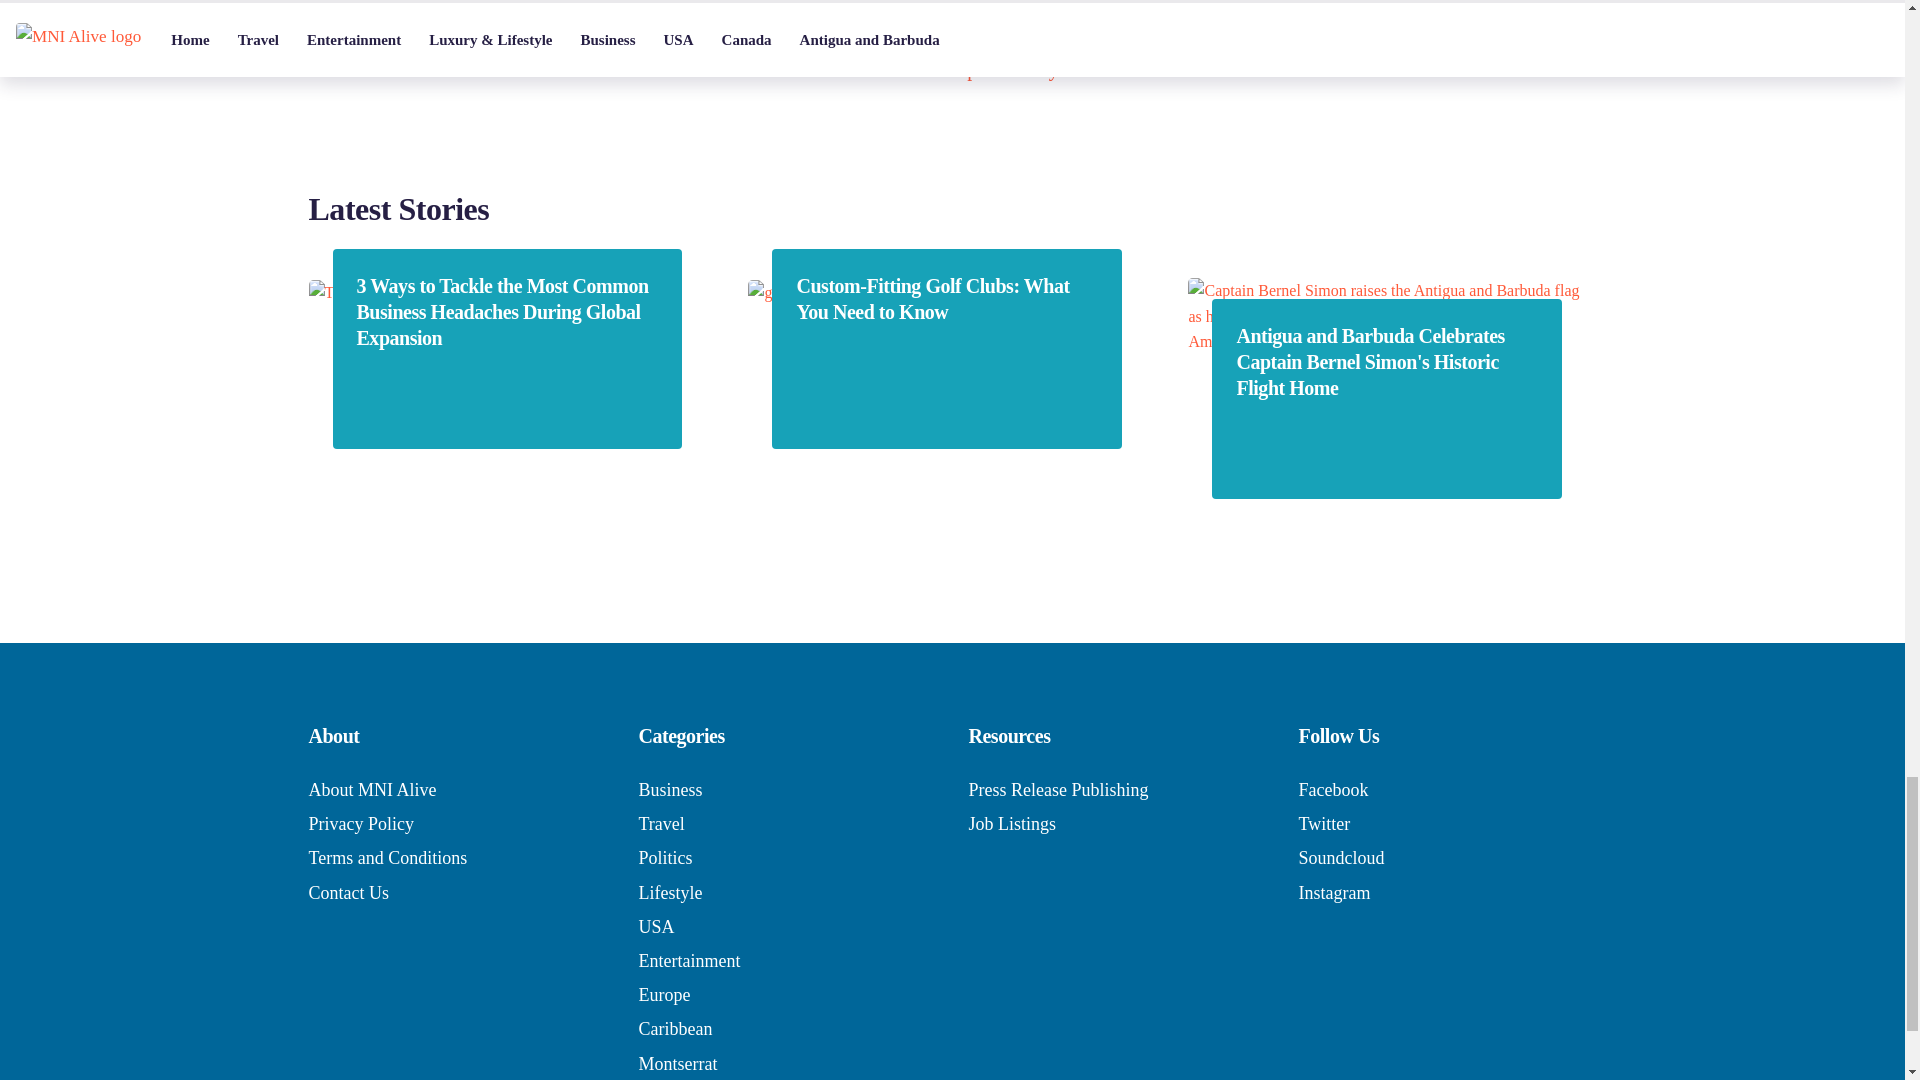 This screenshot has width=1920, height=1080. I want to click on Twitter, so click(1323, 824).